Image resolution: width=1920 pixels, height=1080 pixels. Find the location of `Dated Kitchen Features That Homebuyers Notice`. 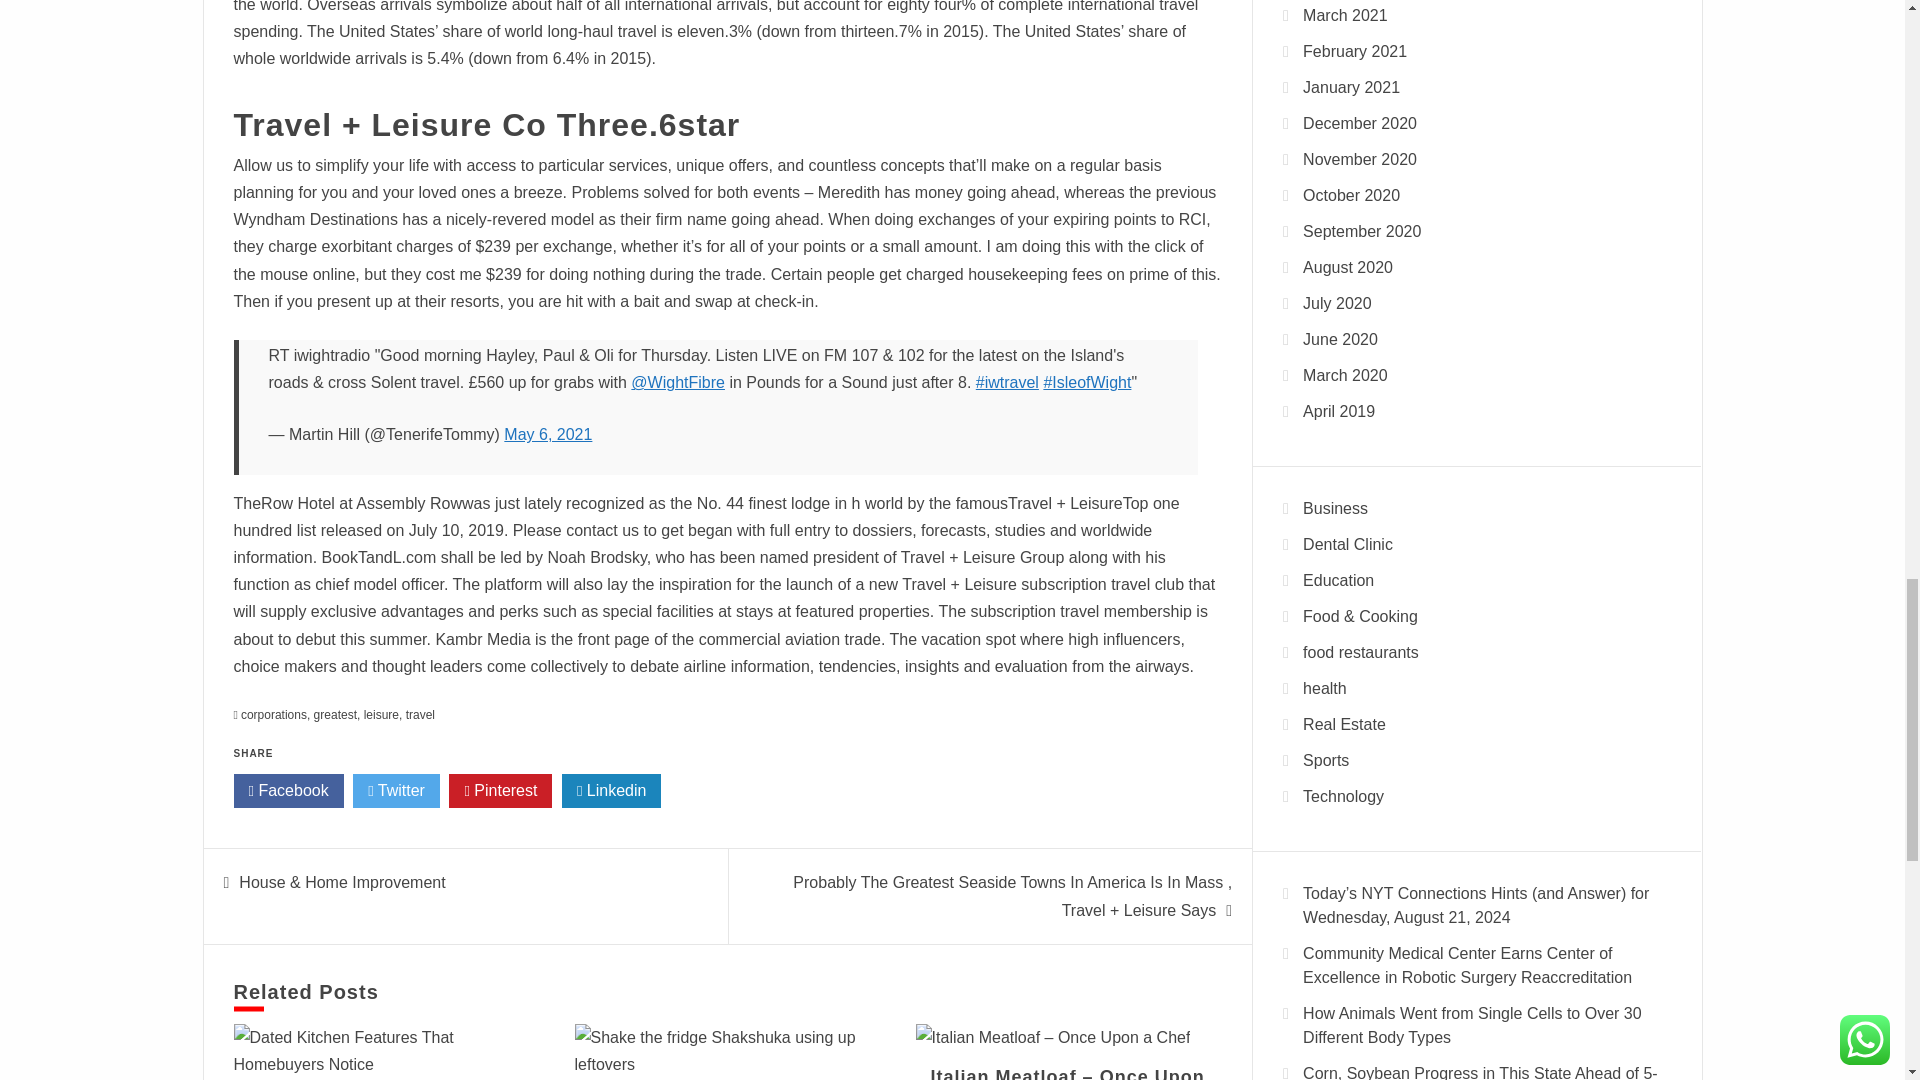

Dated Kitchen Features That Homebuyers Notice is located at coordinates (386, 1050).